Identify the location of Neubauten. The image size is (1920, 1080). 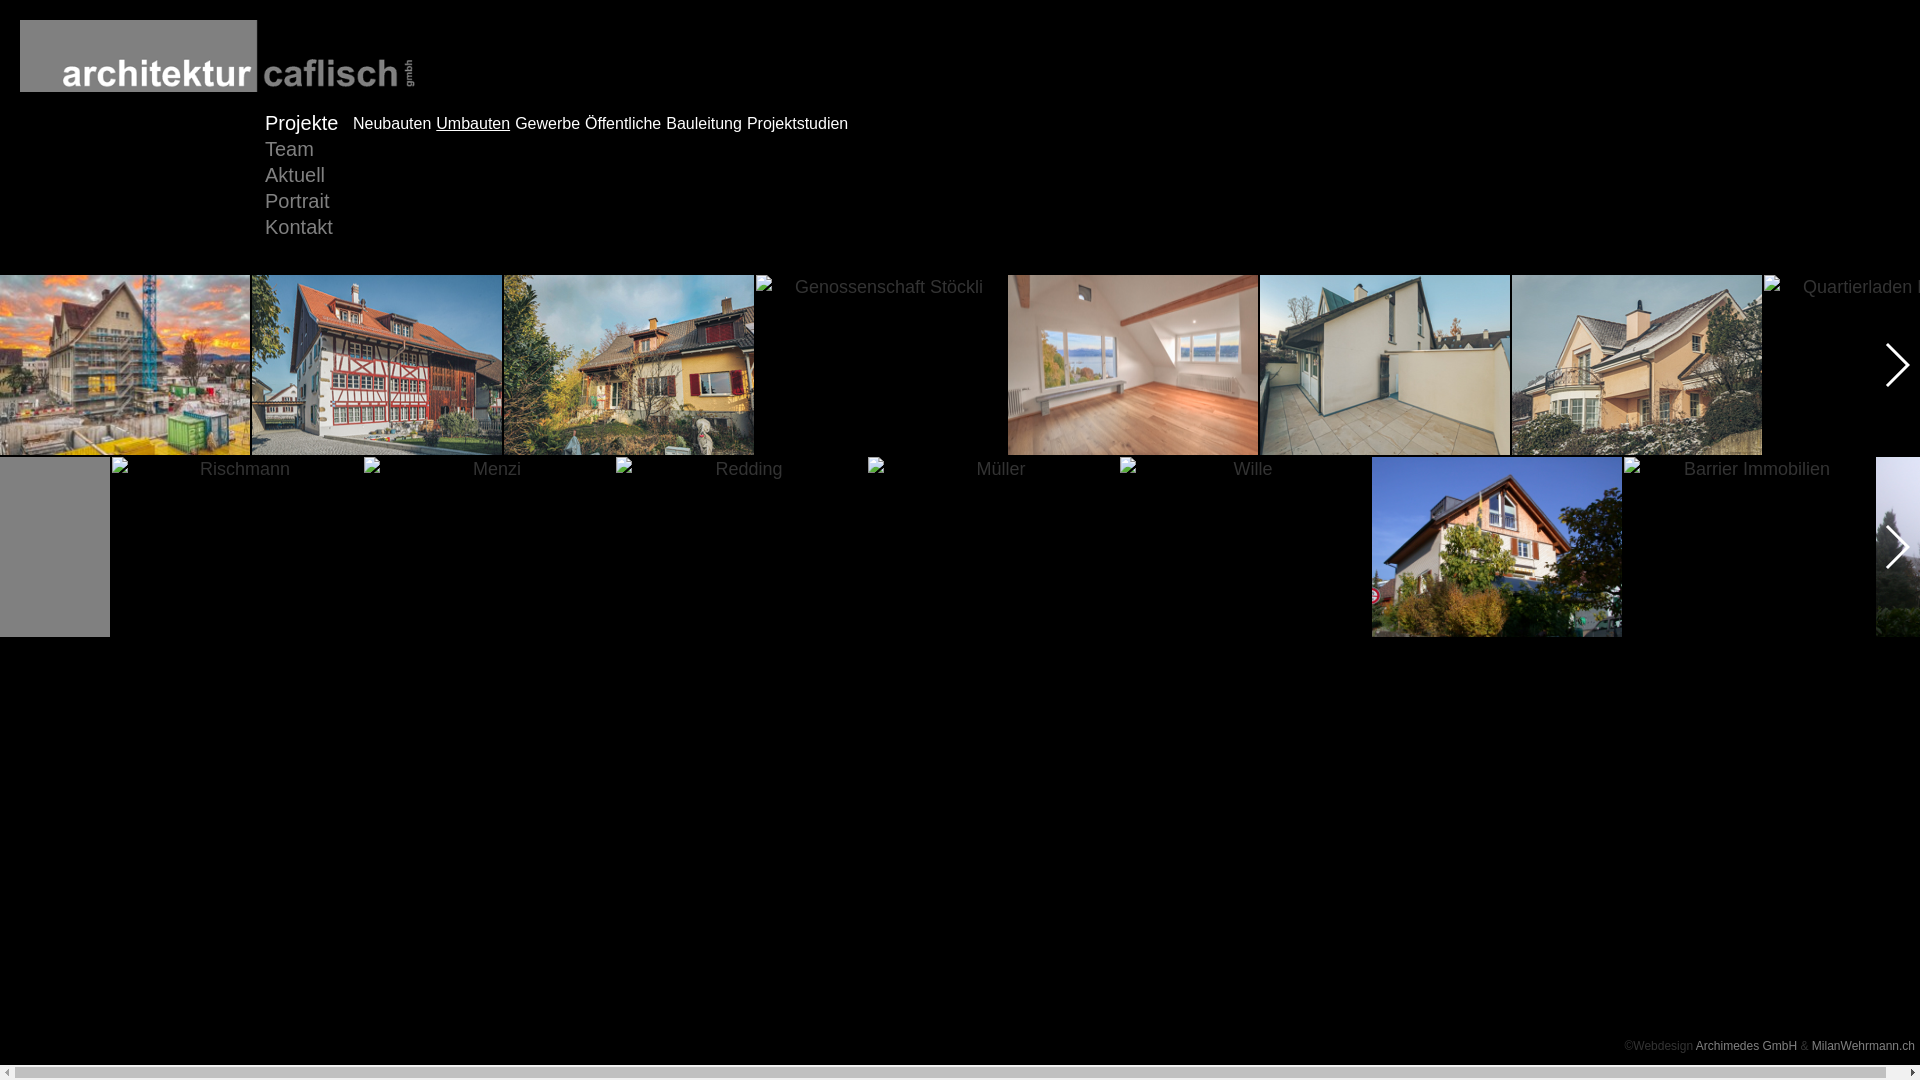
(392, 124).